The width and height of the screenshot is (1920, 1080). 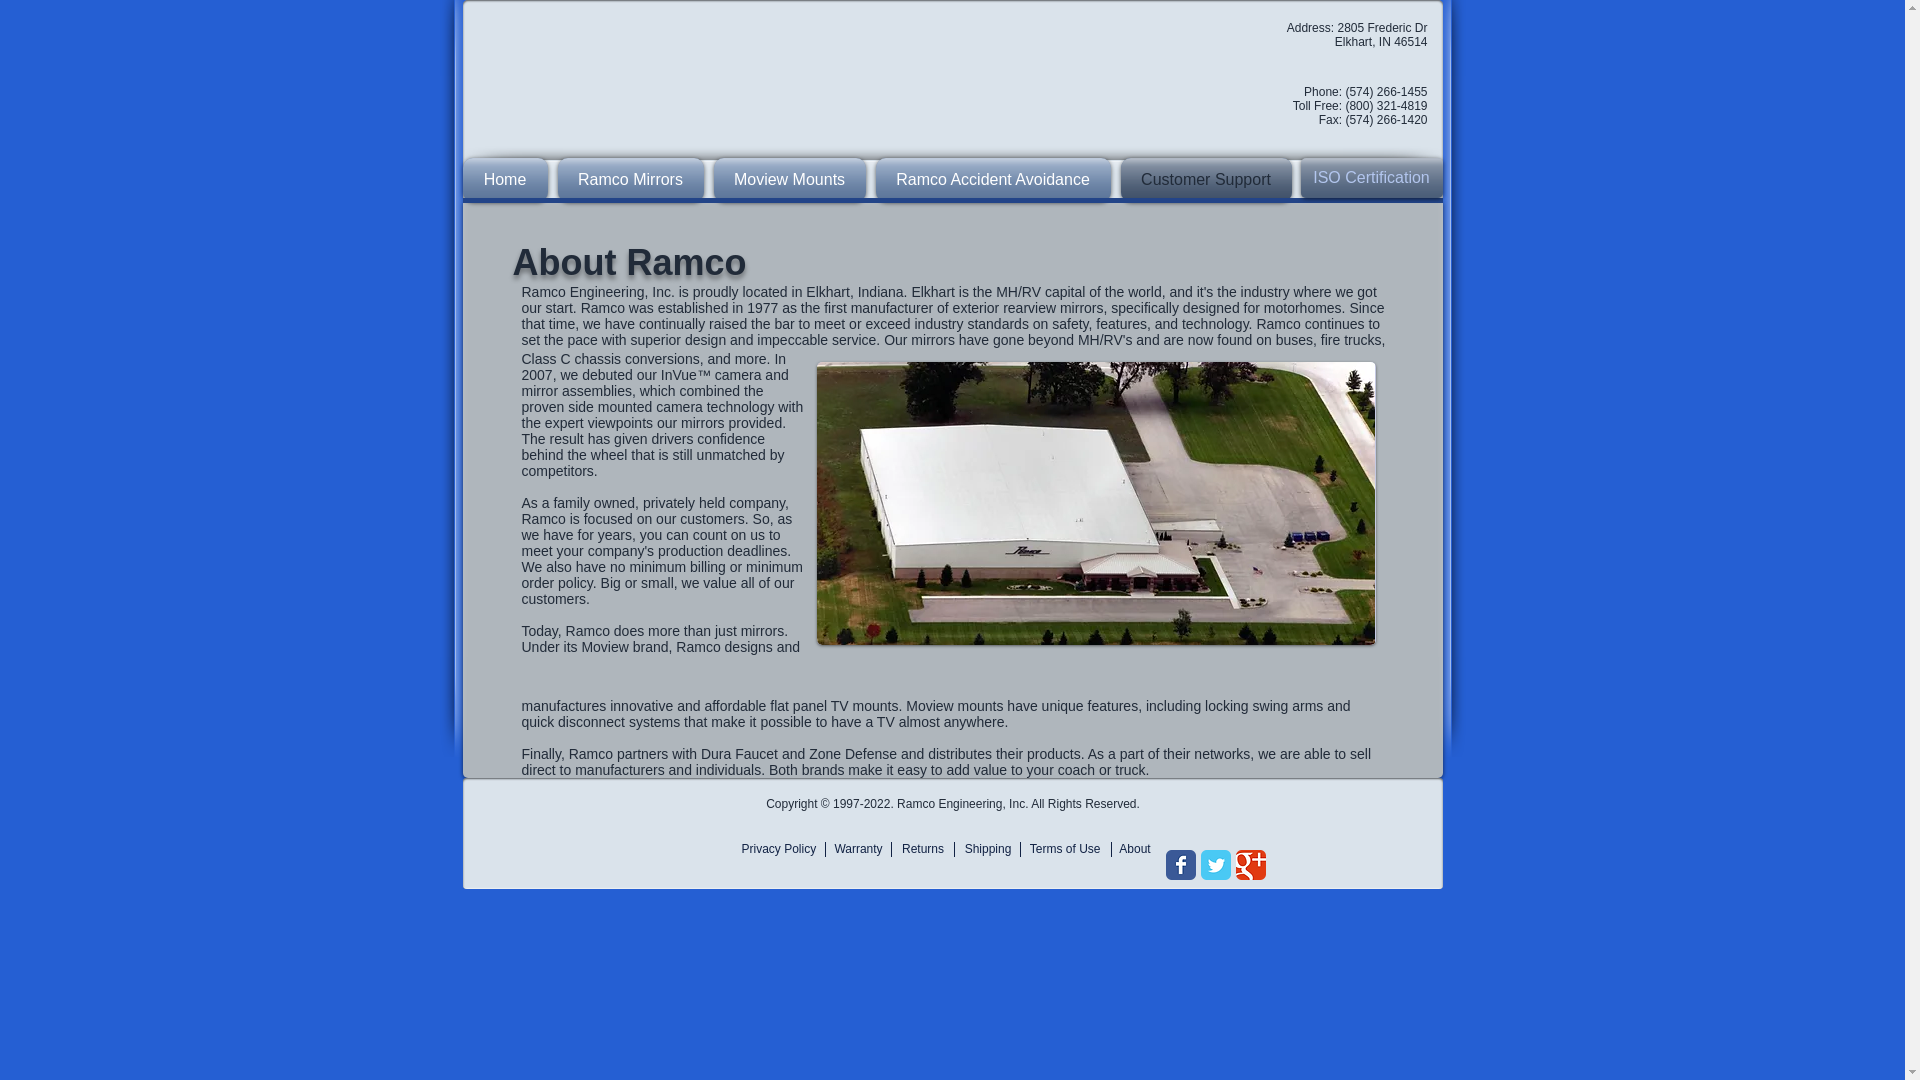 What do you see at coordinates (1204, 792) in the screenshot?
I see `Facebook Like` at bounding box center [1204, 792].